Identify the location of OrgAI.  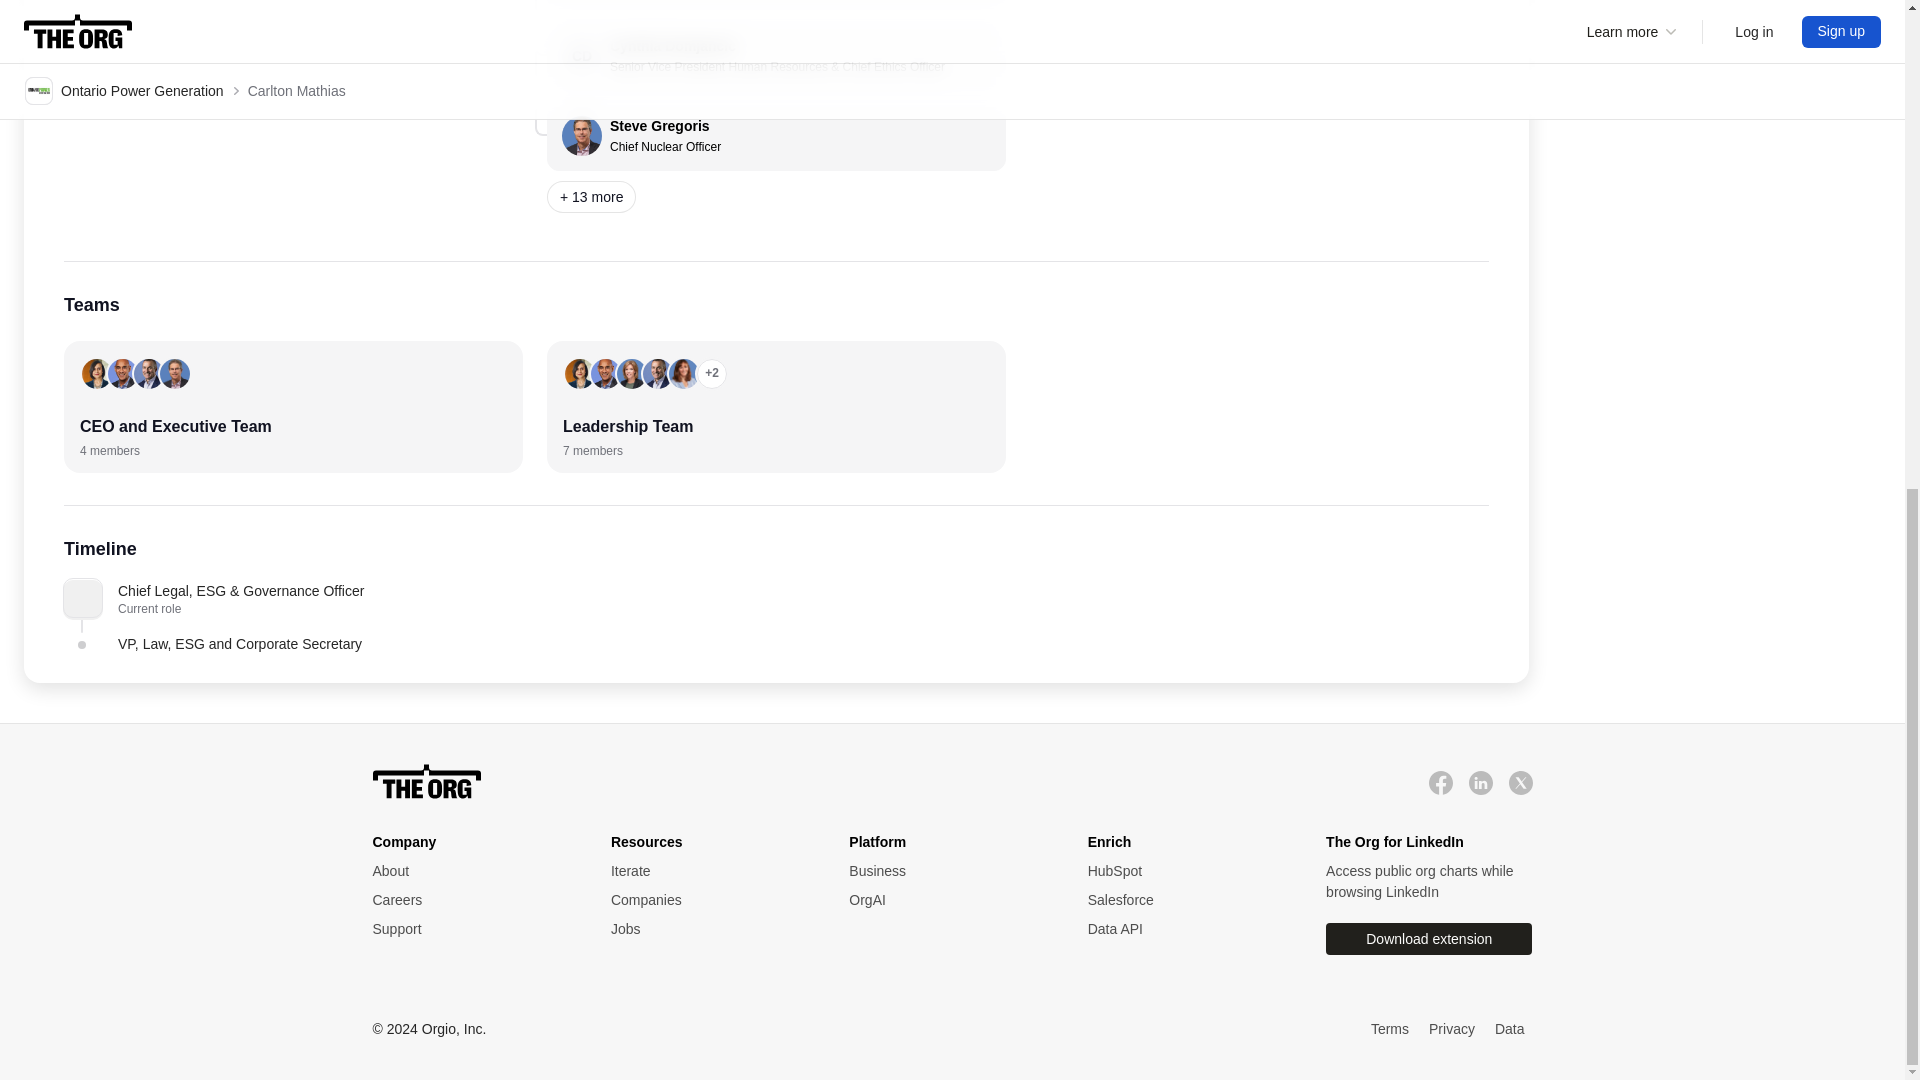
(292, 407).